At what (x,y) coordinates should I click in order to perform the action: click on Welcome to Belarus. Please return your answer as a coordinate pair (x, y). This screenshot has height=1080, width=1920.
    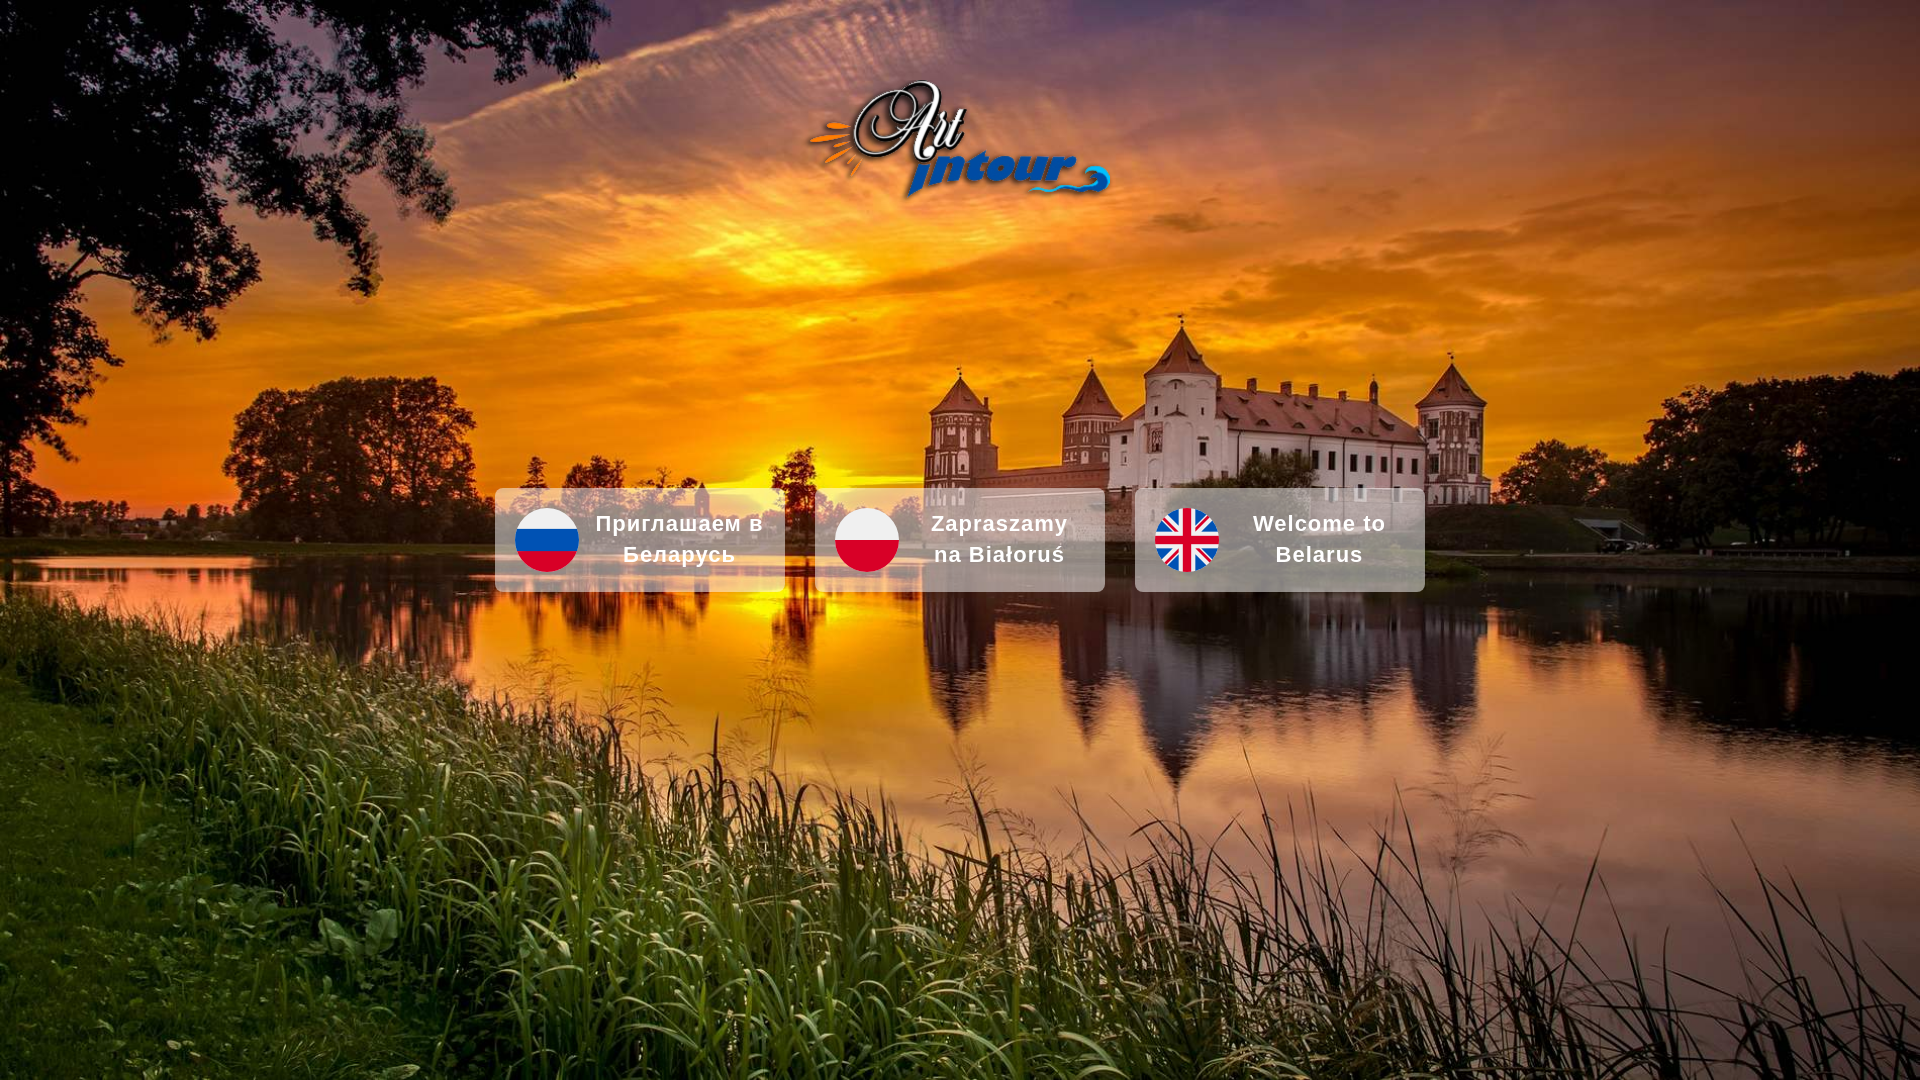
    Looking at the image, I should click on (1280, 540).